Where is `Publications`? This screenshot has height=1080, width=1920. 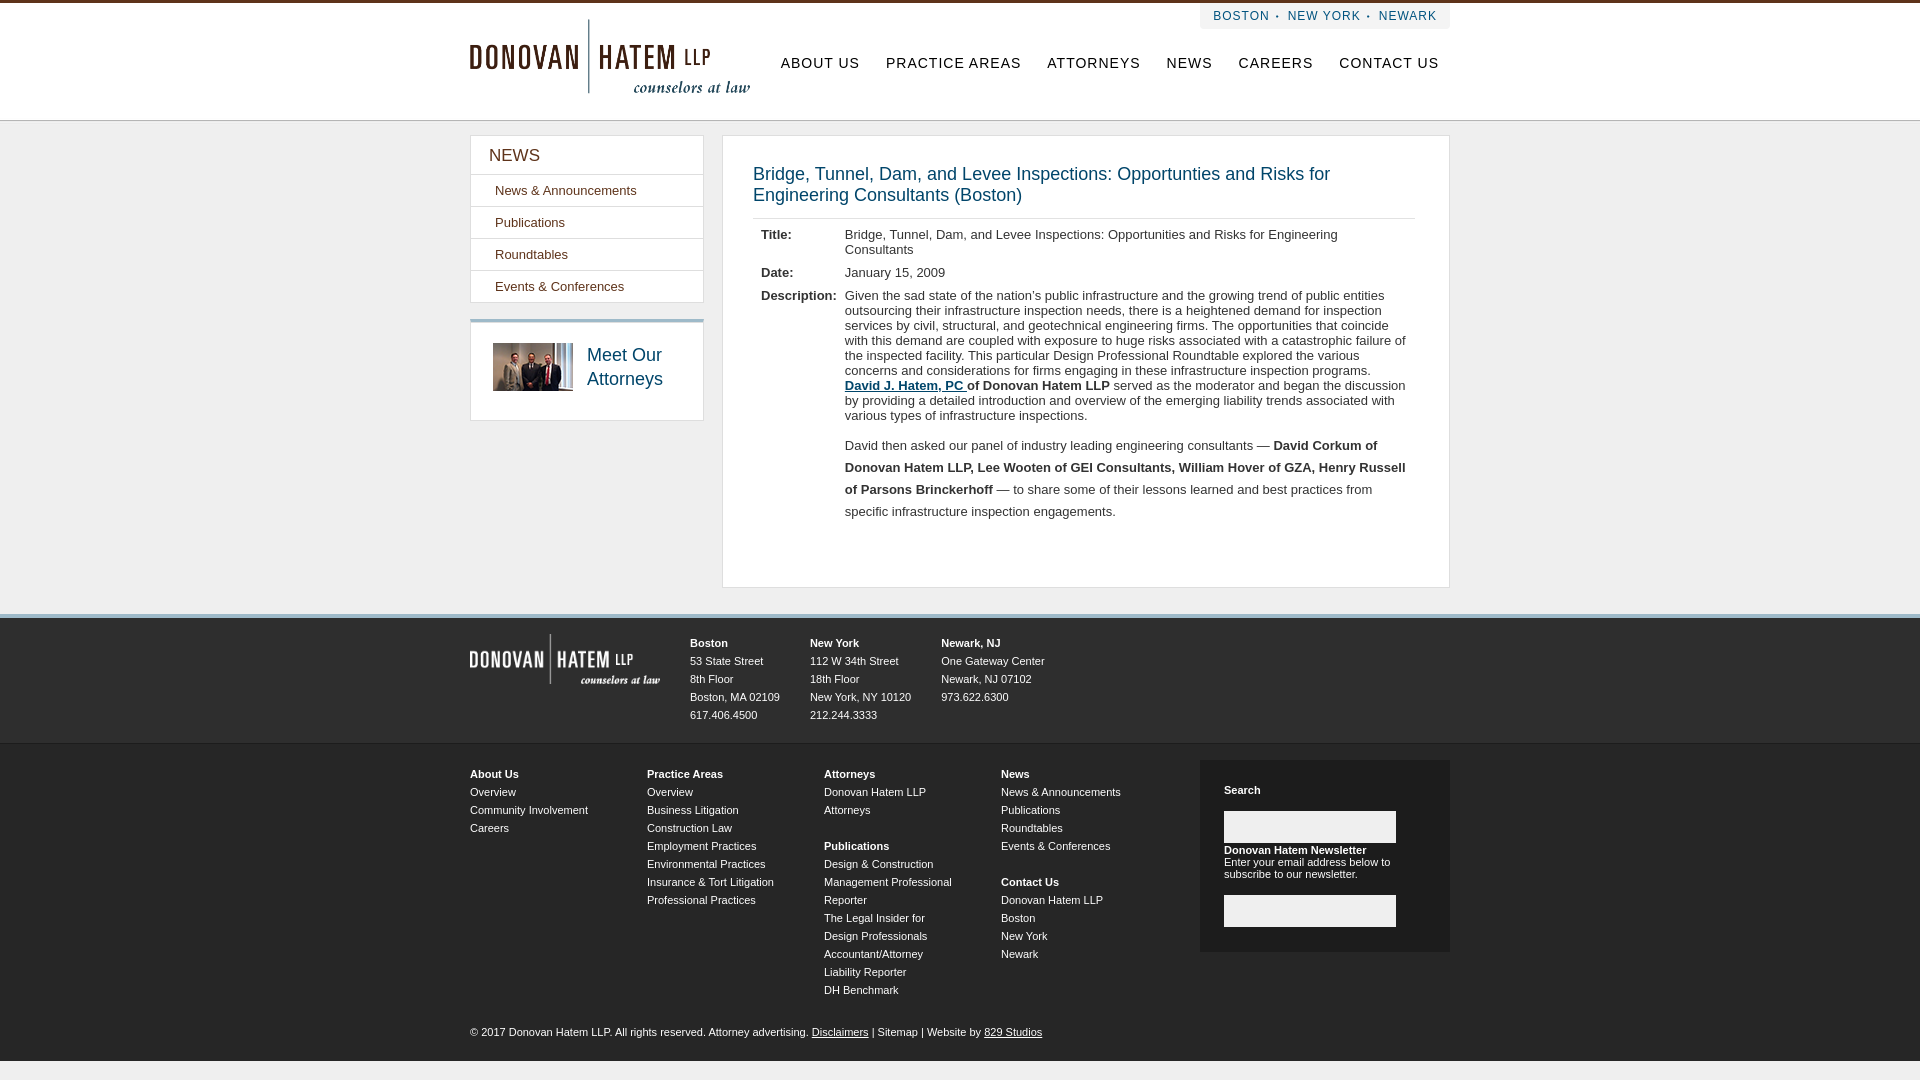 Publications is located at coordinates (586, 222).